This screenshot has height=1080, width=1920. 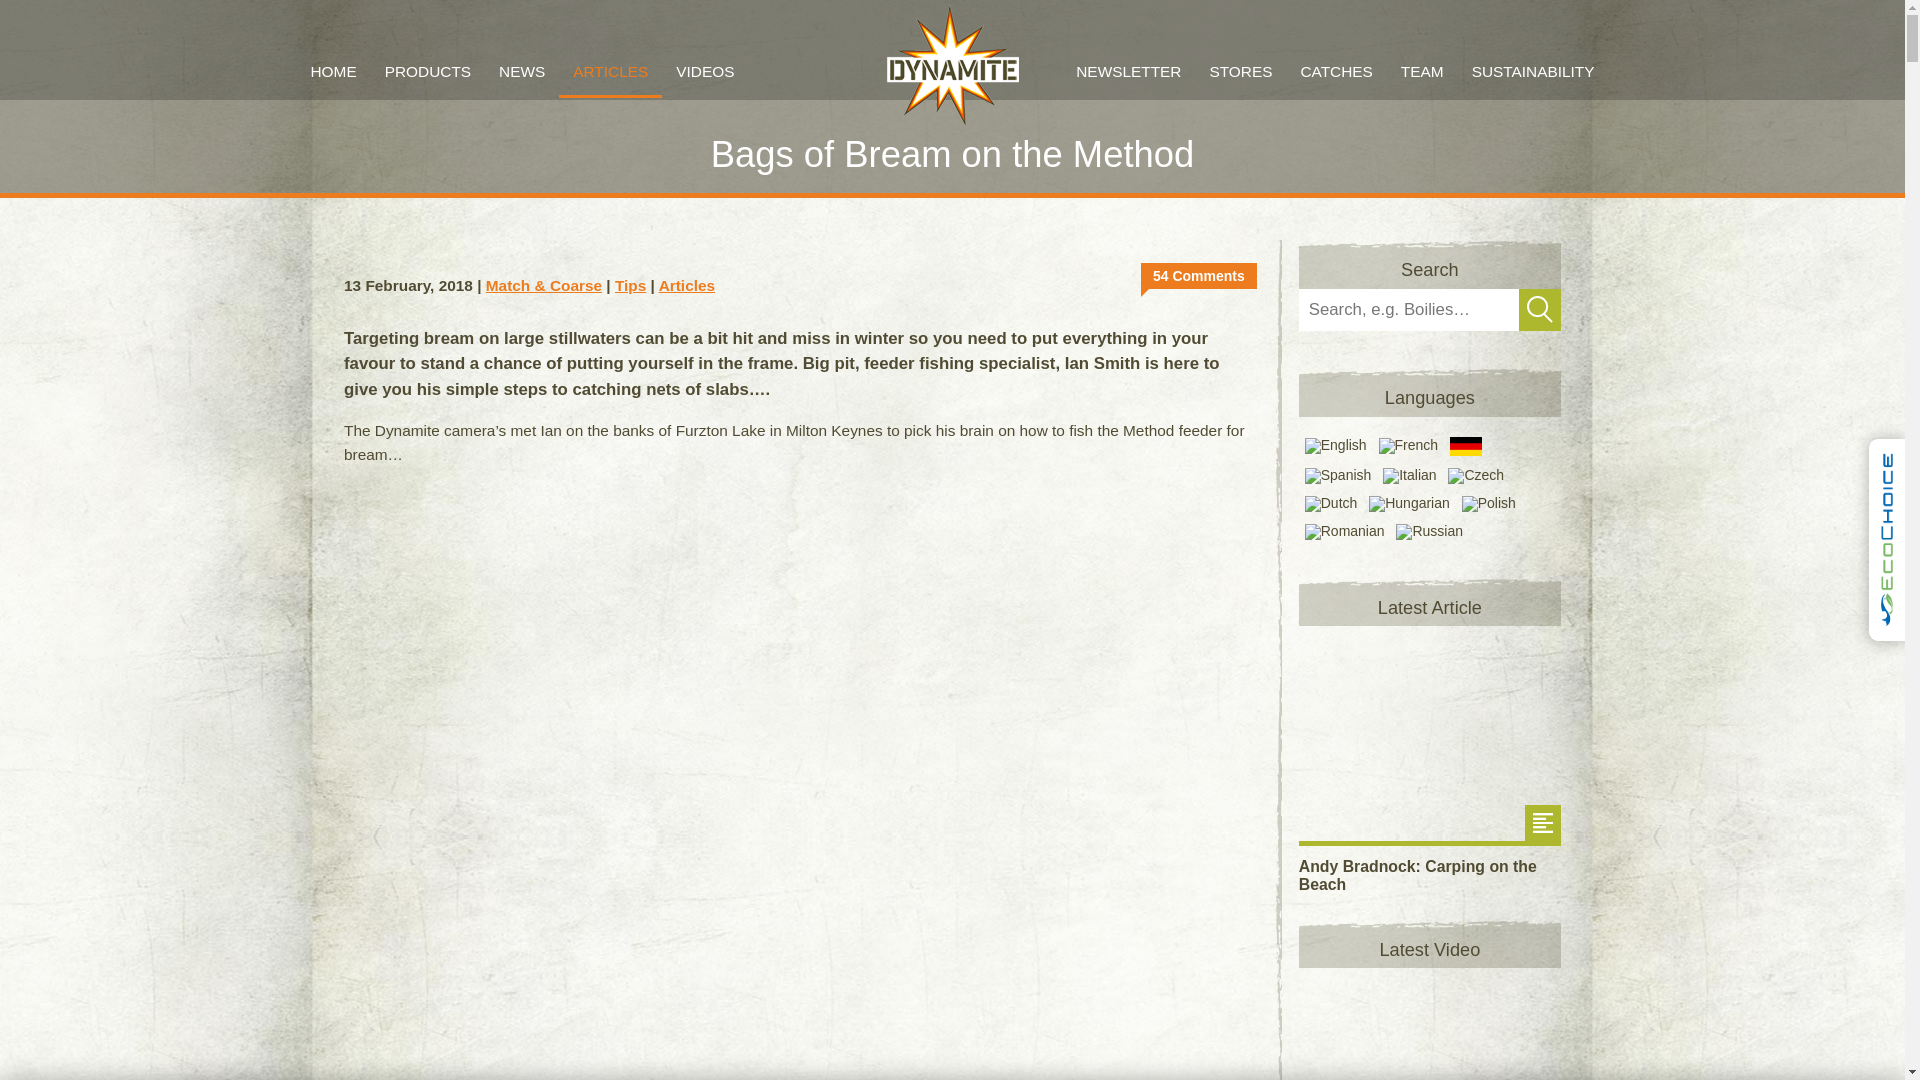 What do you see at coordinates (1334, 446) in the screenshot?
I see `English` at bounding box center [1334, 446].